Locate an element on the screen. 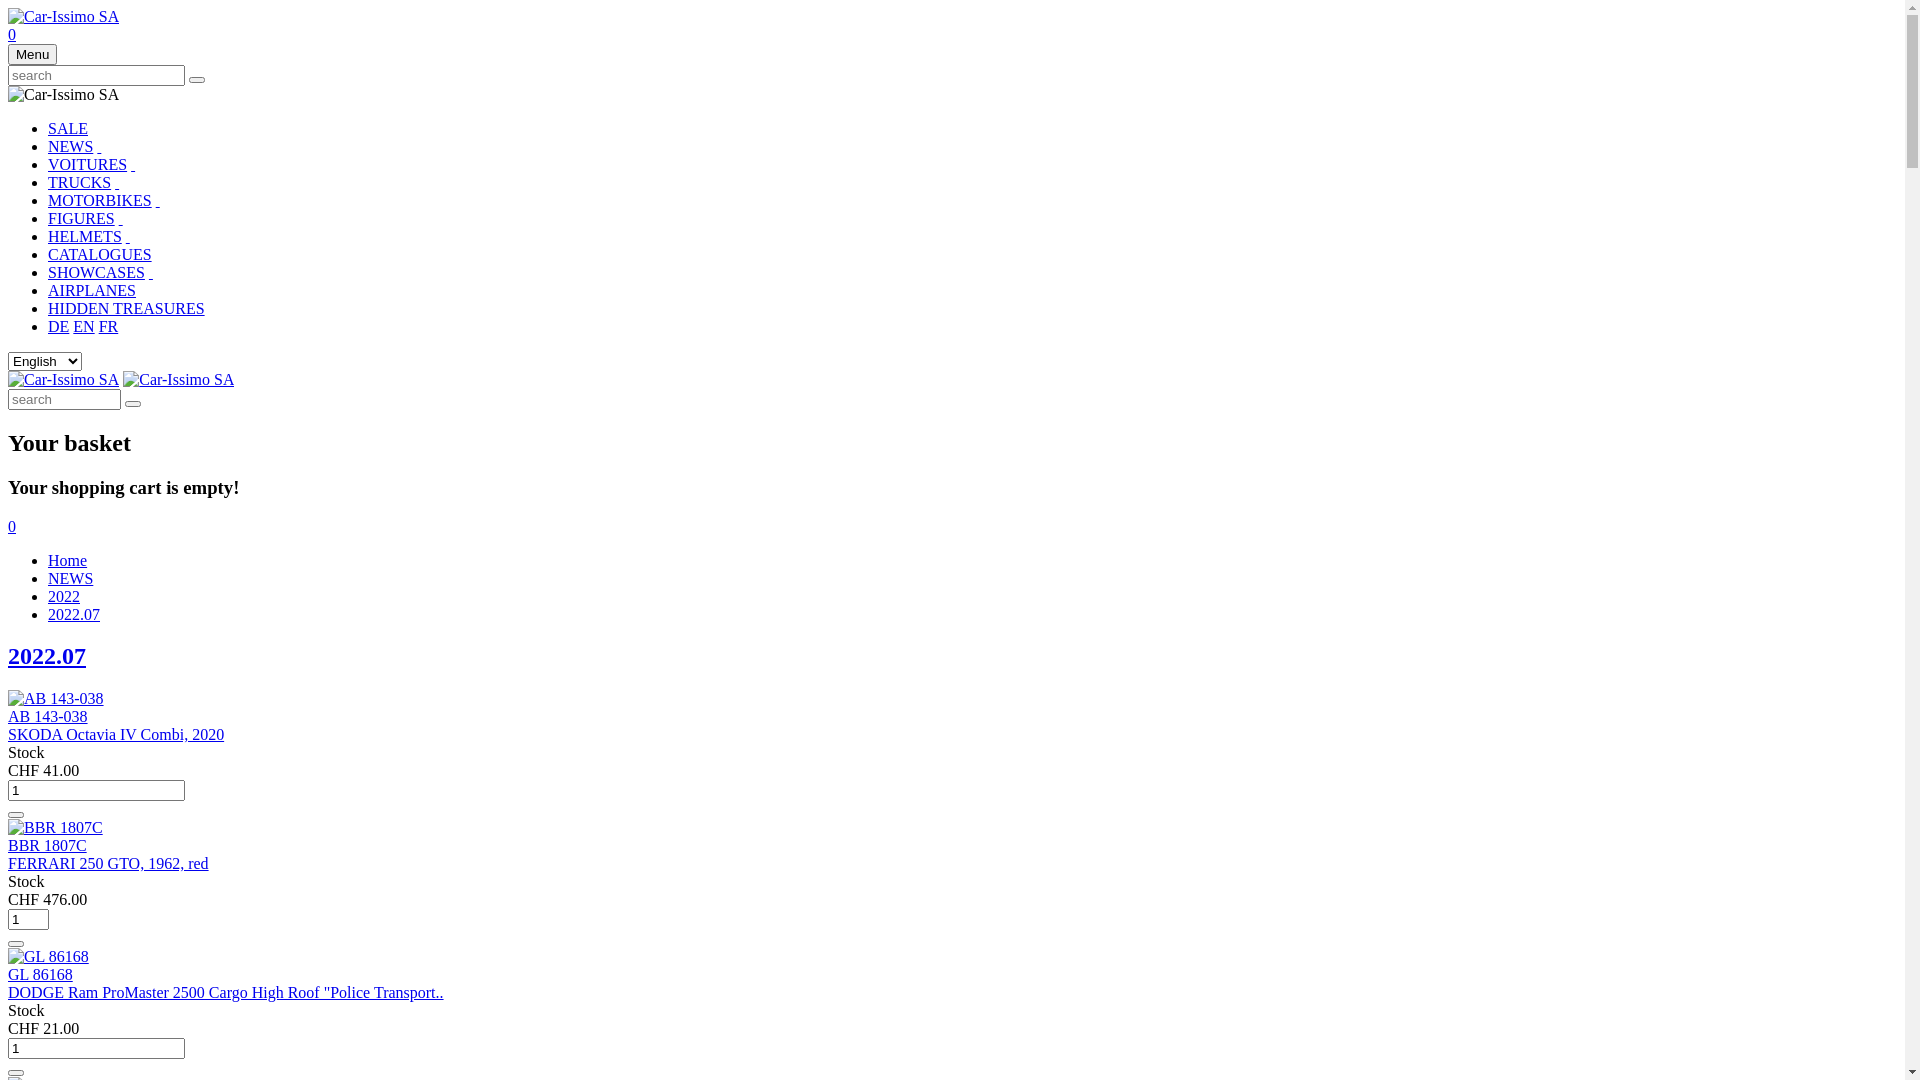 This screenshot has width=1920, height=1080. DE is located at coordinates (58, 326).